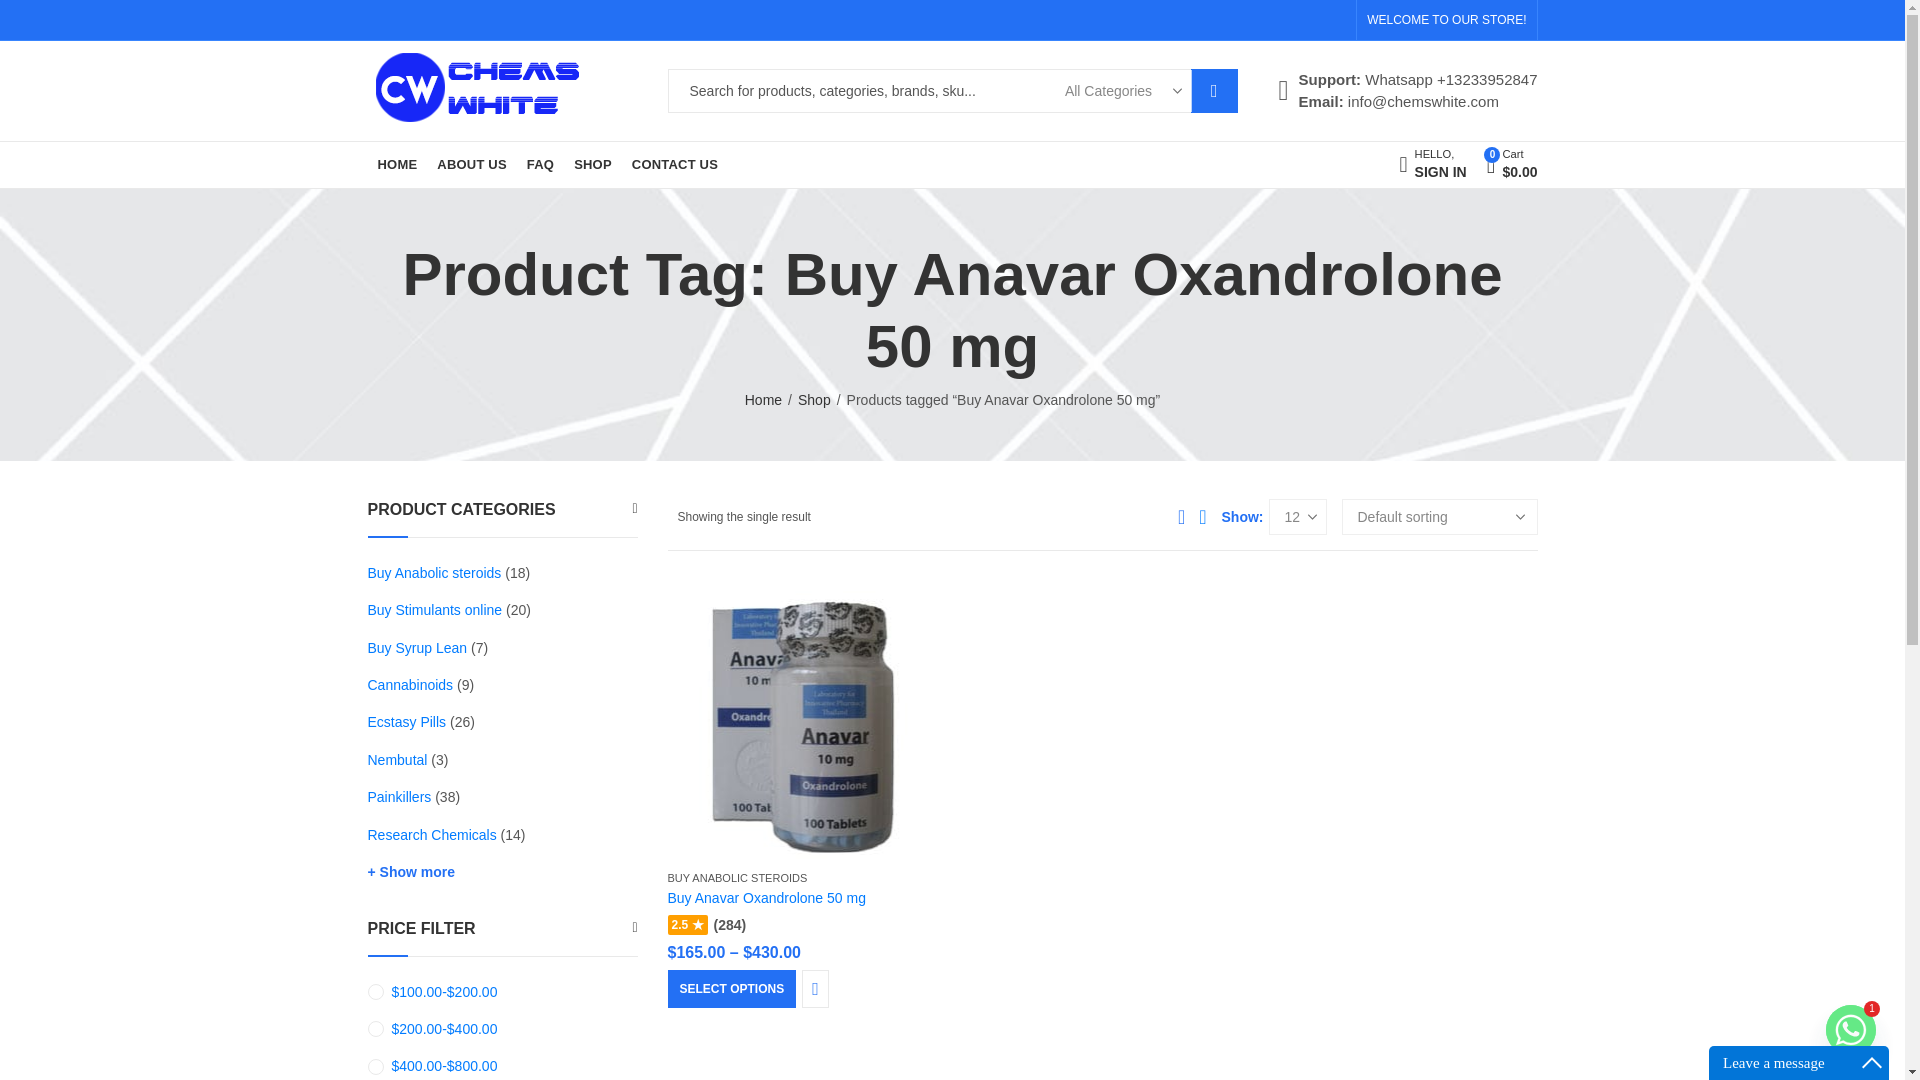 The height and width of the screenshot is (1080, 1920). I want to click on SELECT OPTIONS, so click(732, 988).